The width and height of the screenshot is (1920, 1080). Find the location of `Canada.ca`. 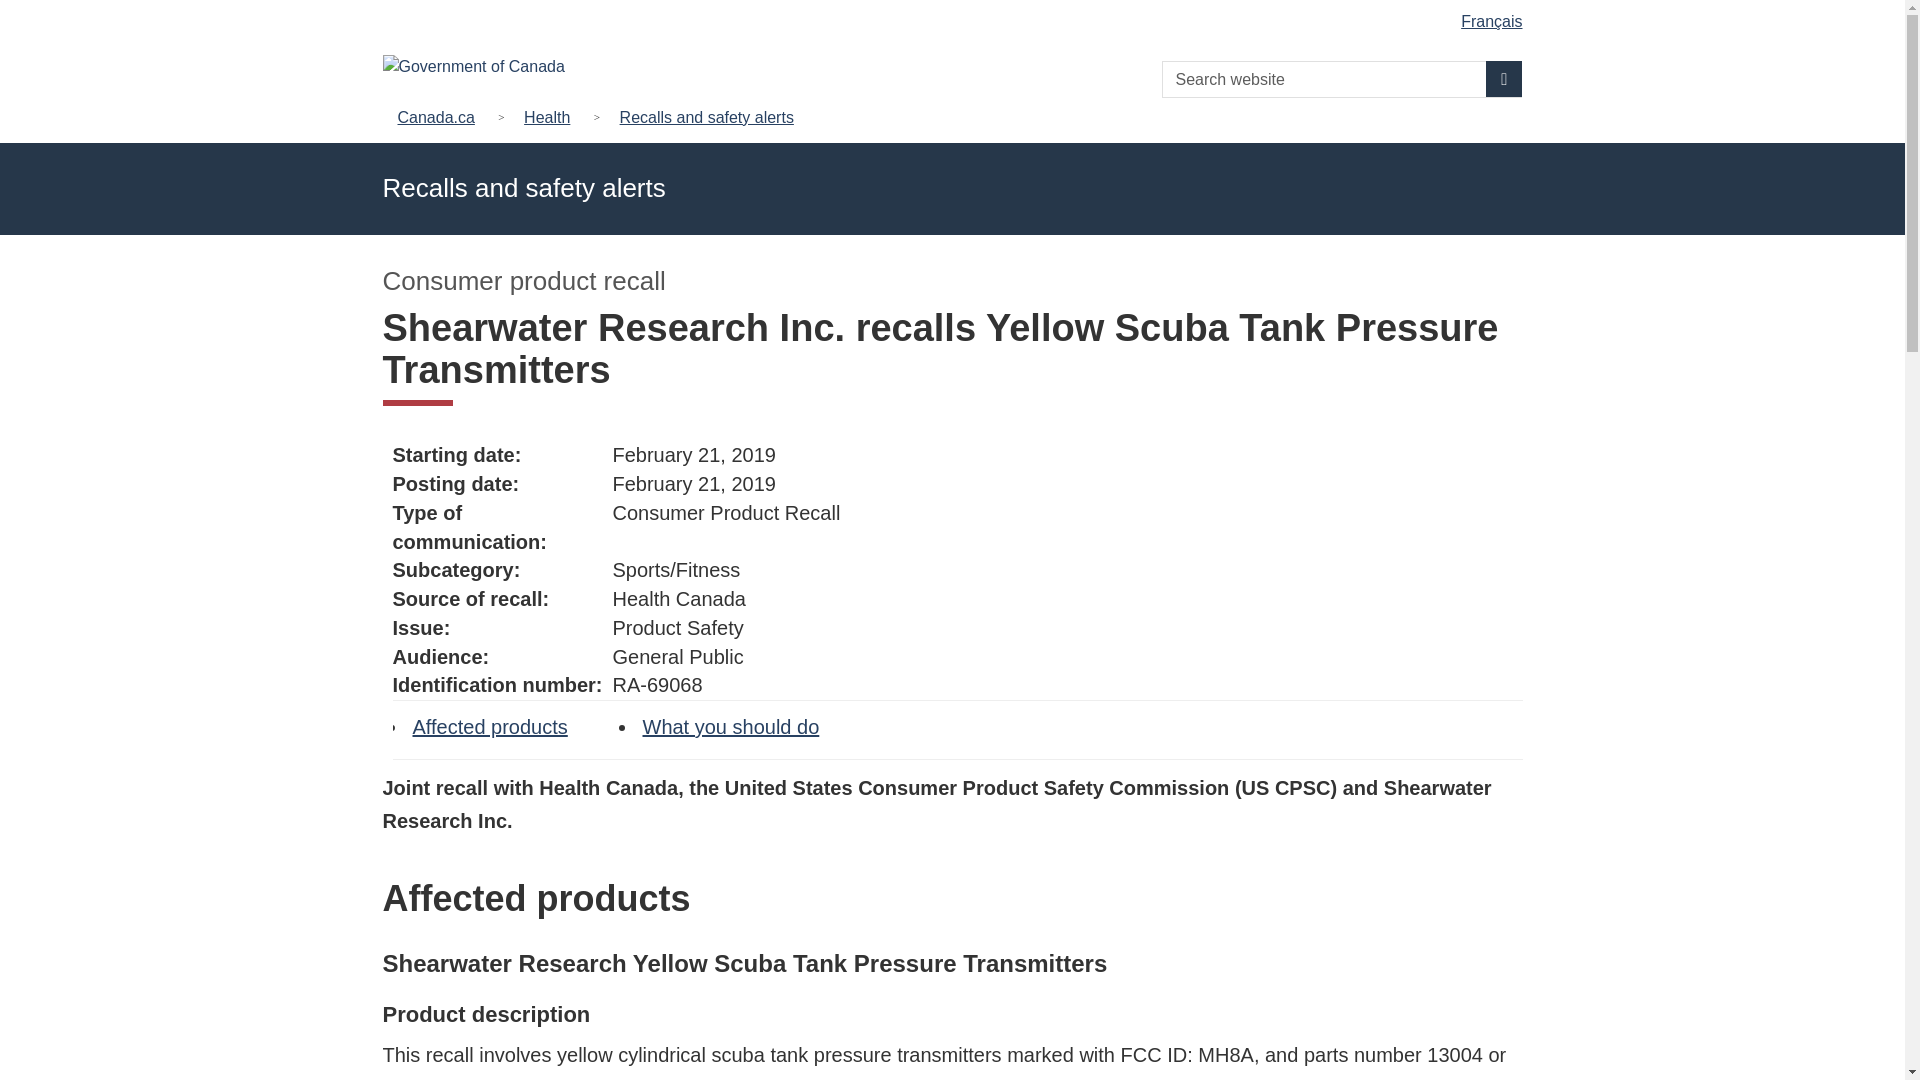

Canada.ca is located at coordinates (441, 116).